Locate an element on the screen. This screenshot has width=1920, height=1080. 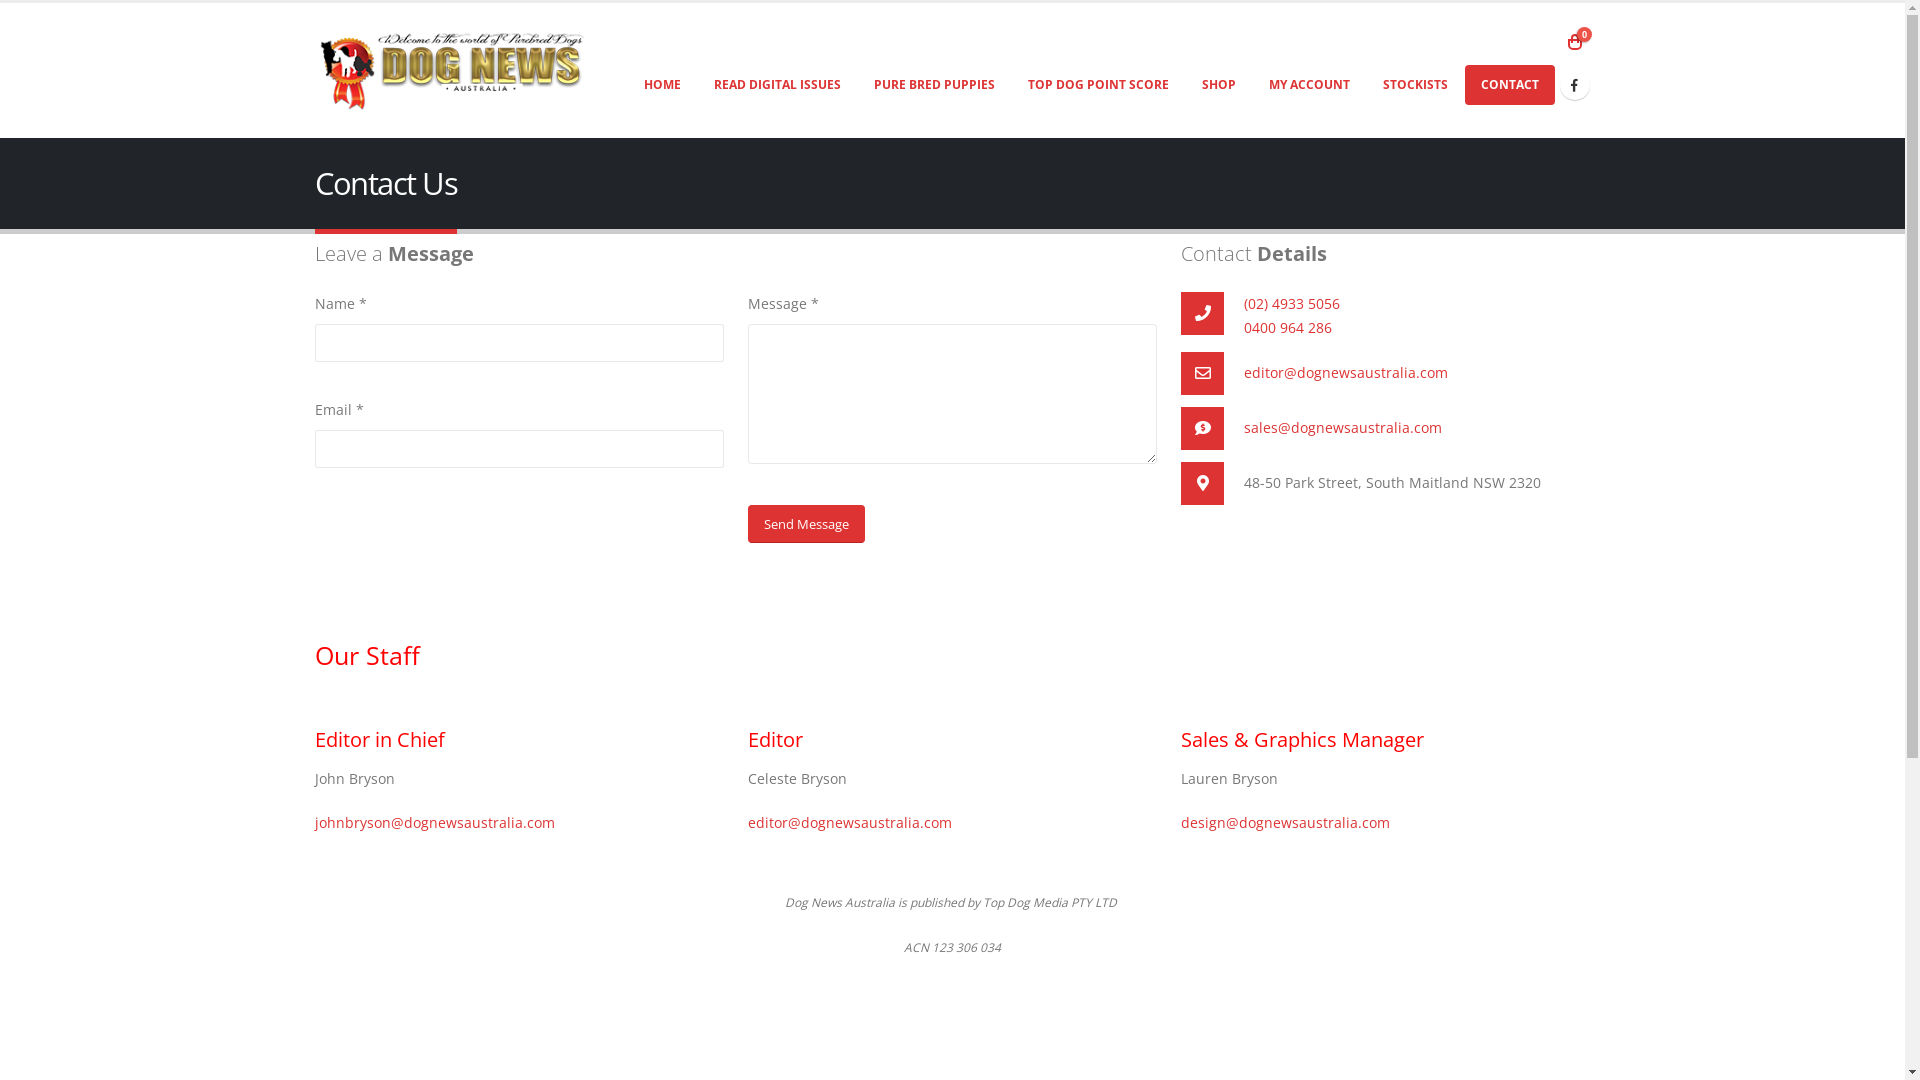
STOCKISTS is located at coordinates (1414, 85).